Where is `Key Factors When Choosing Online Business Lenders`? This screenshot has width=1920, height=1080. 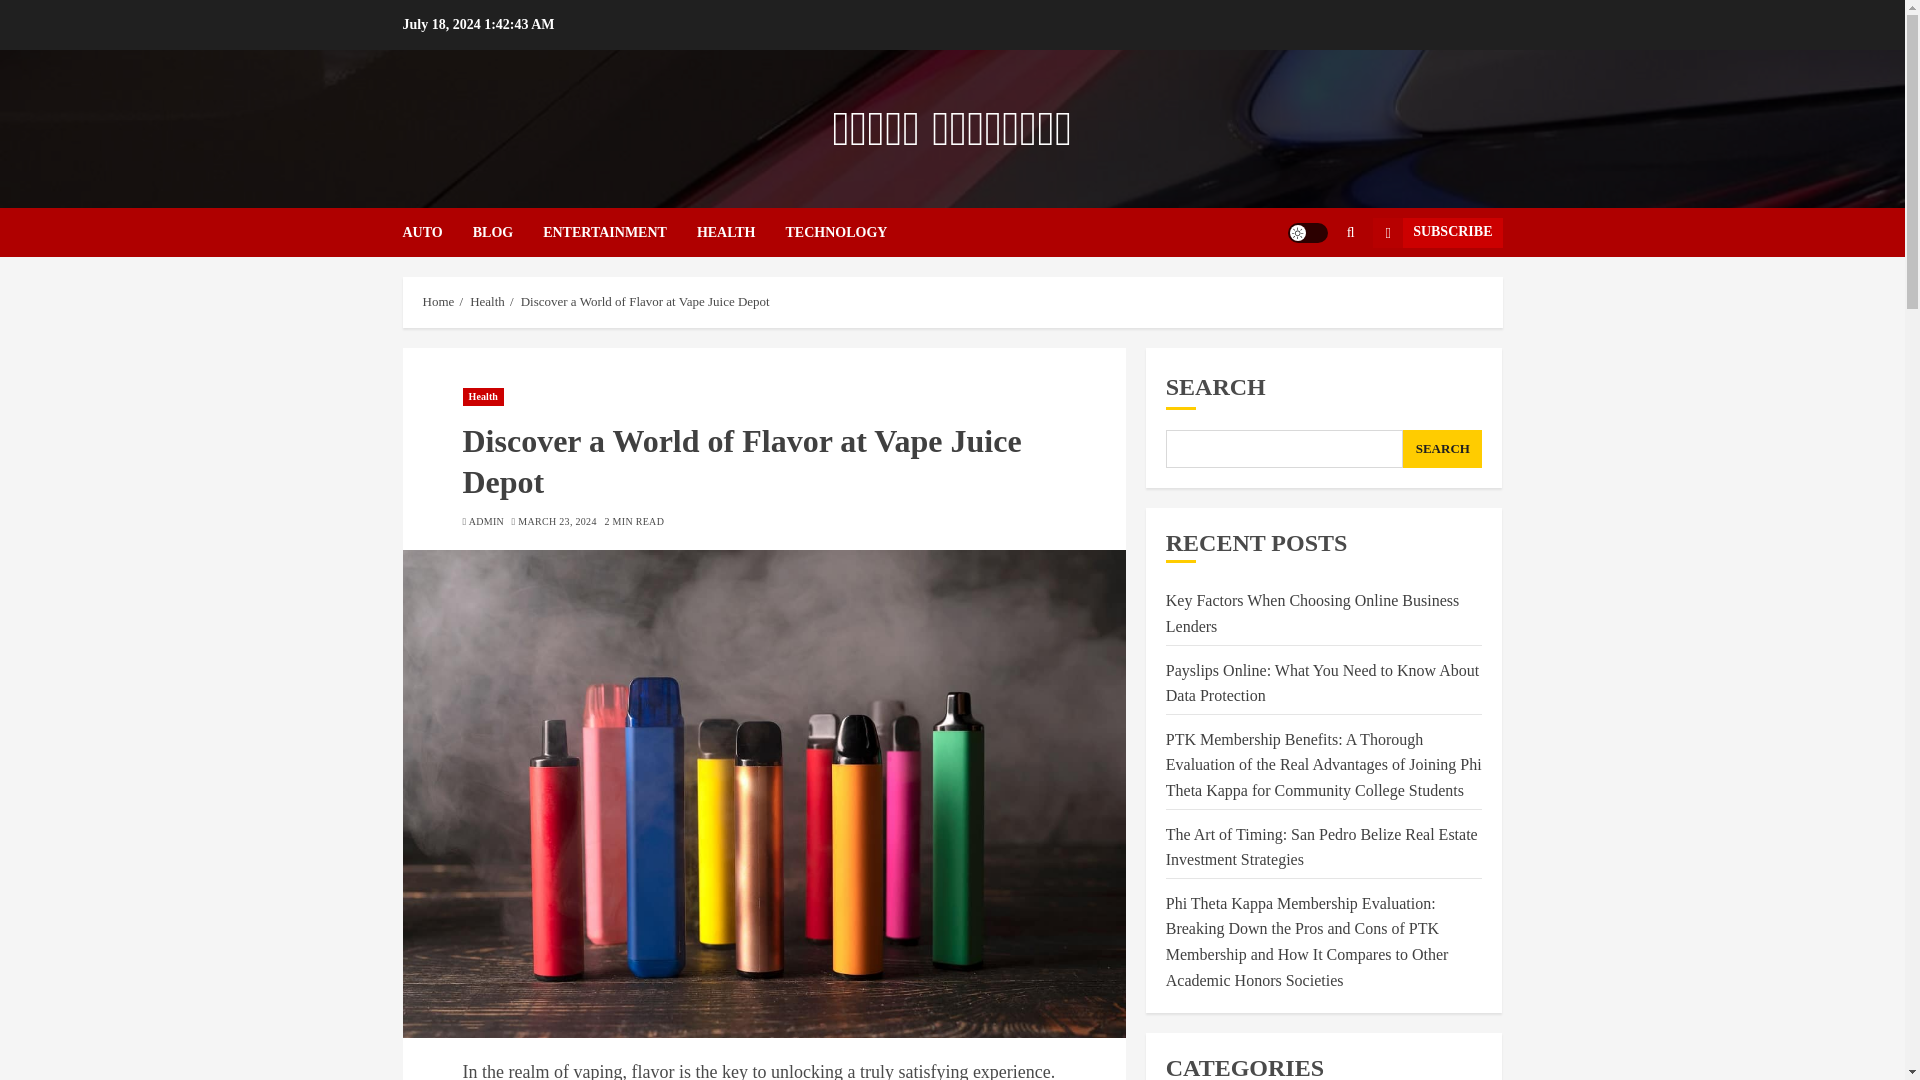 Key Factors When Choosing Online Business Lenders is located at coordinates (1312, 614).